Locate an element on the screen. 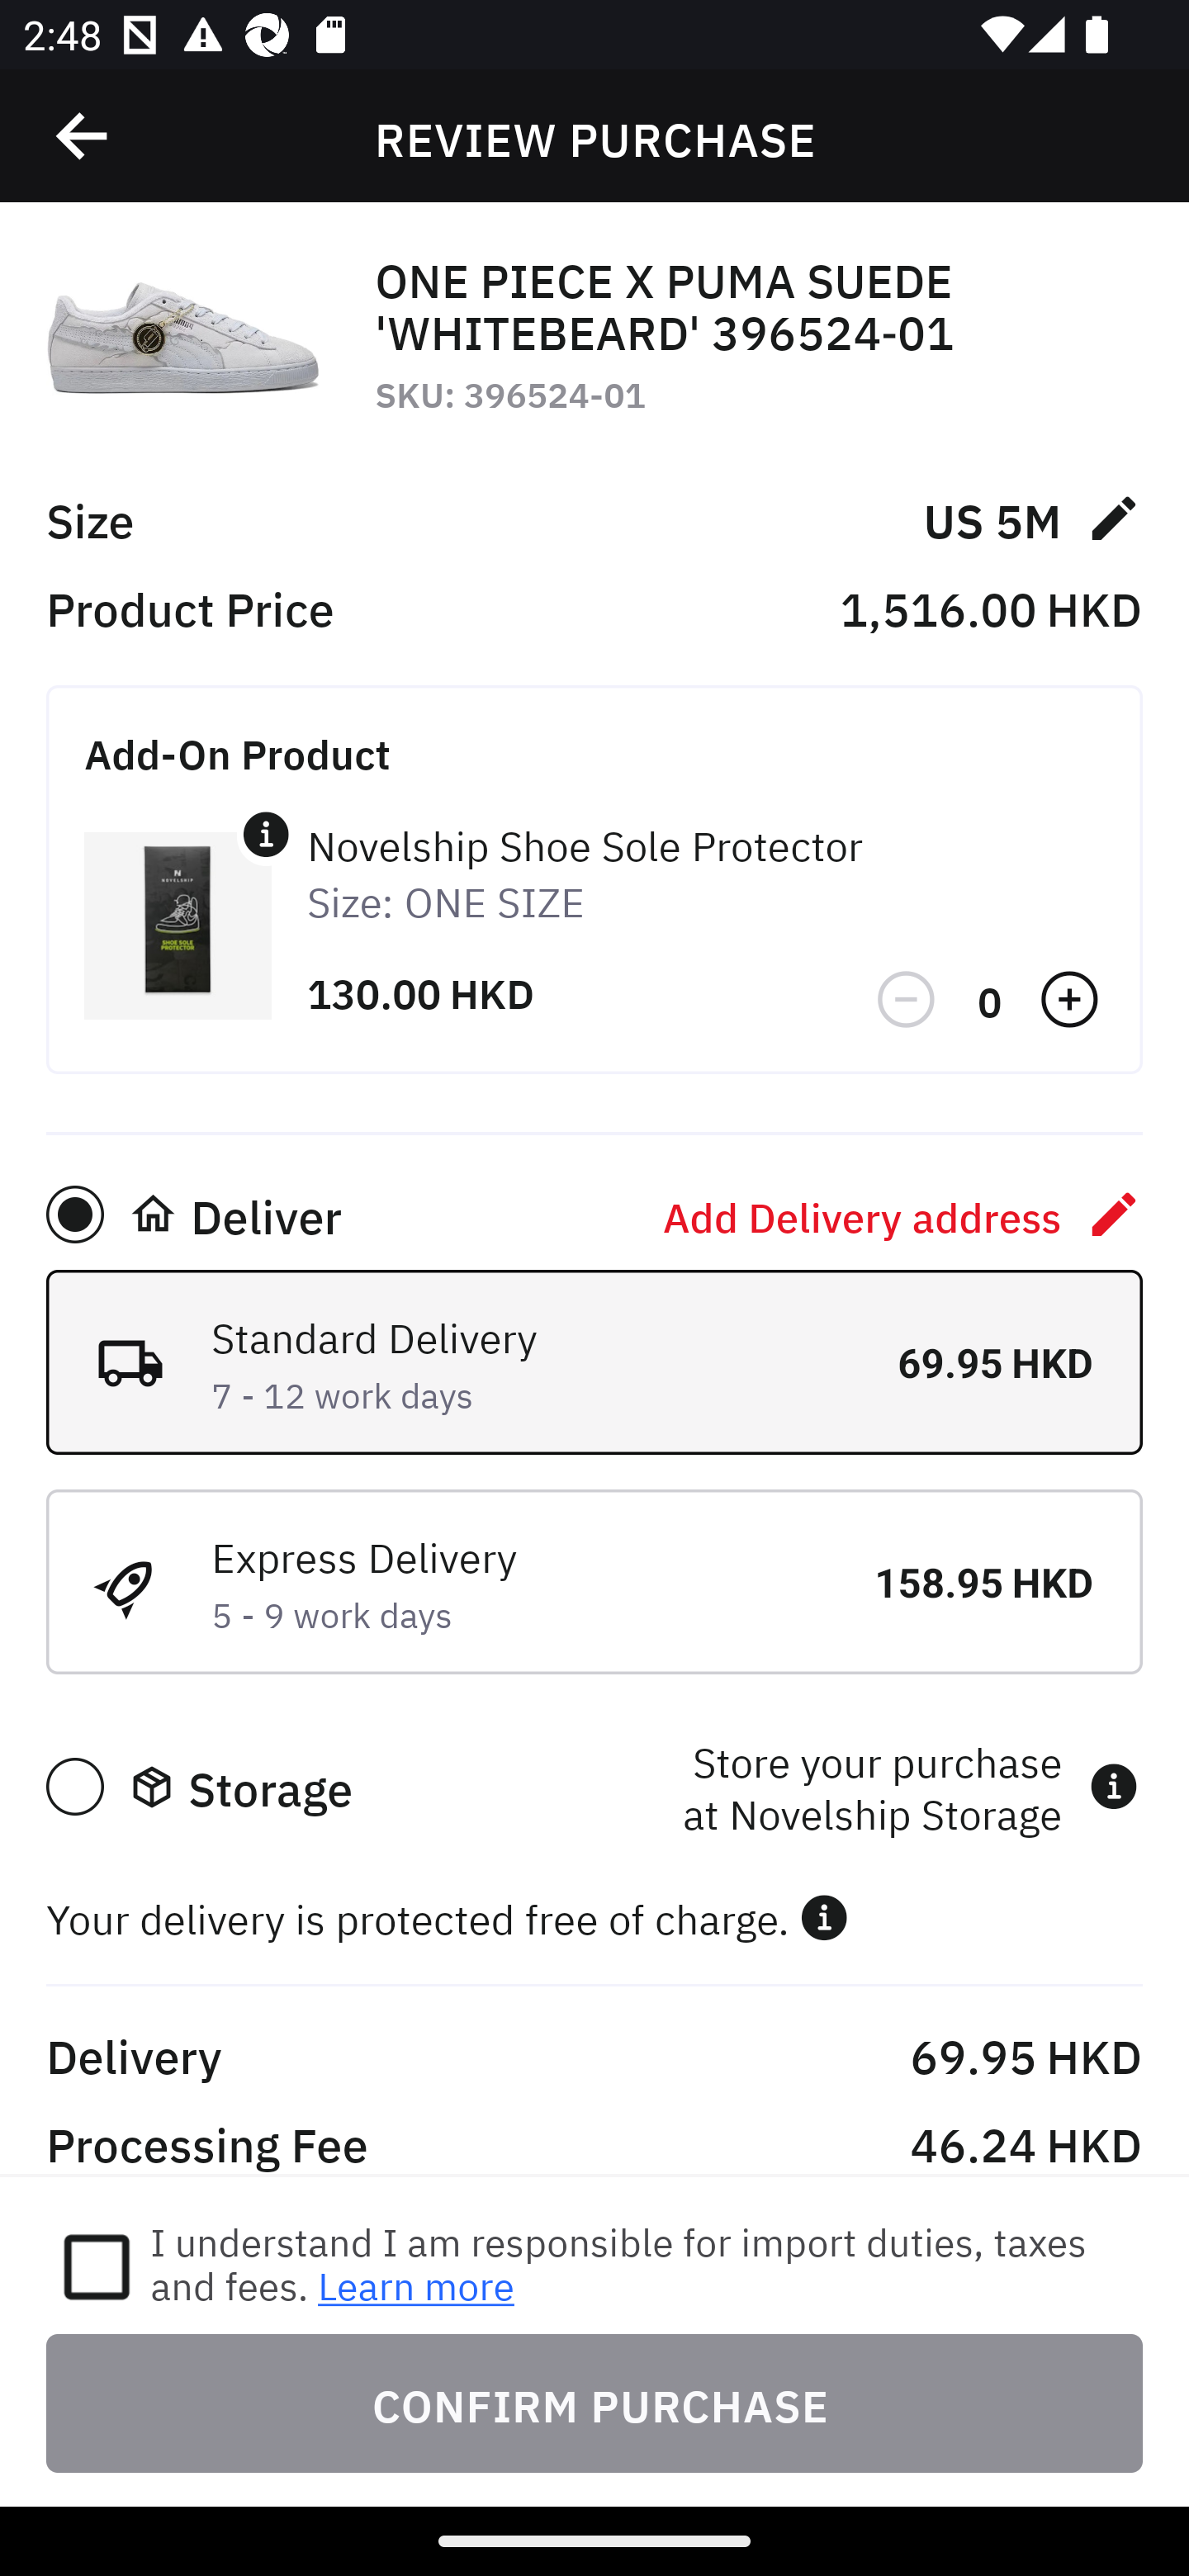 The height and width of the screenshot is (2576, 1189). Store your purchase
at Novelship Storage  is located at coordinates (910, 1785).